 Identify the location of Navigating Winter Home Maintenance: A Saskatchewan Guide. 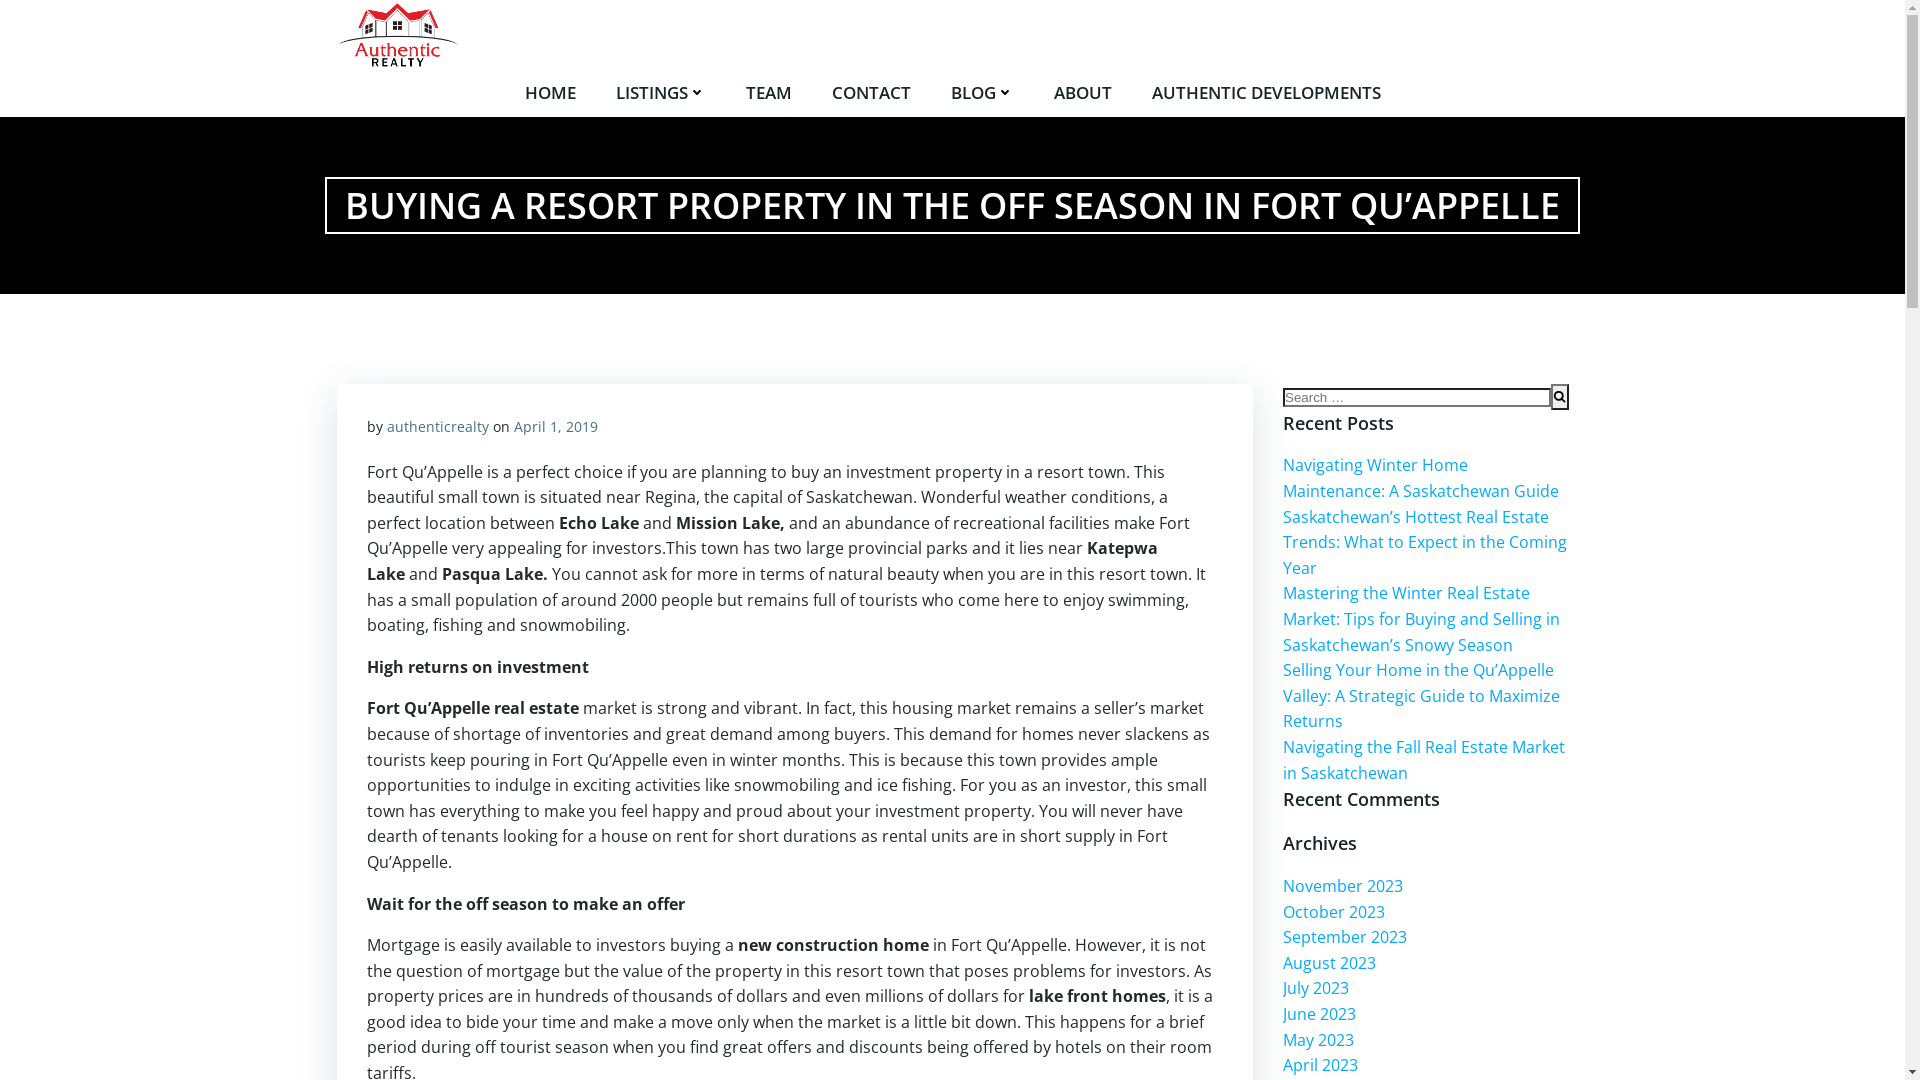
(1421, 478).